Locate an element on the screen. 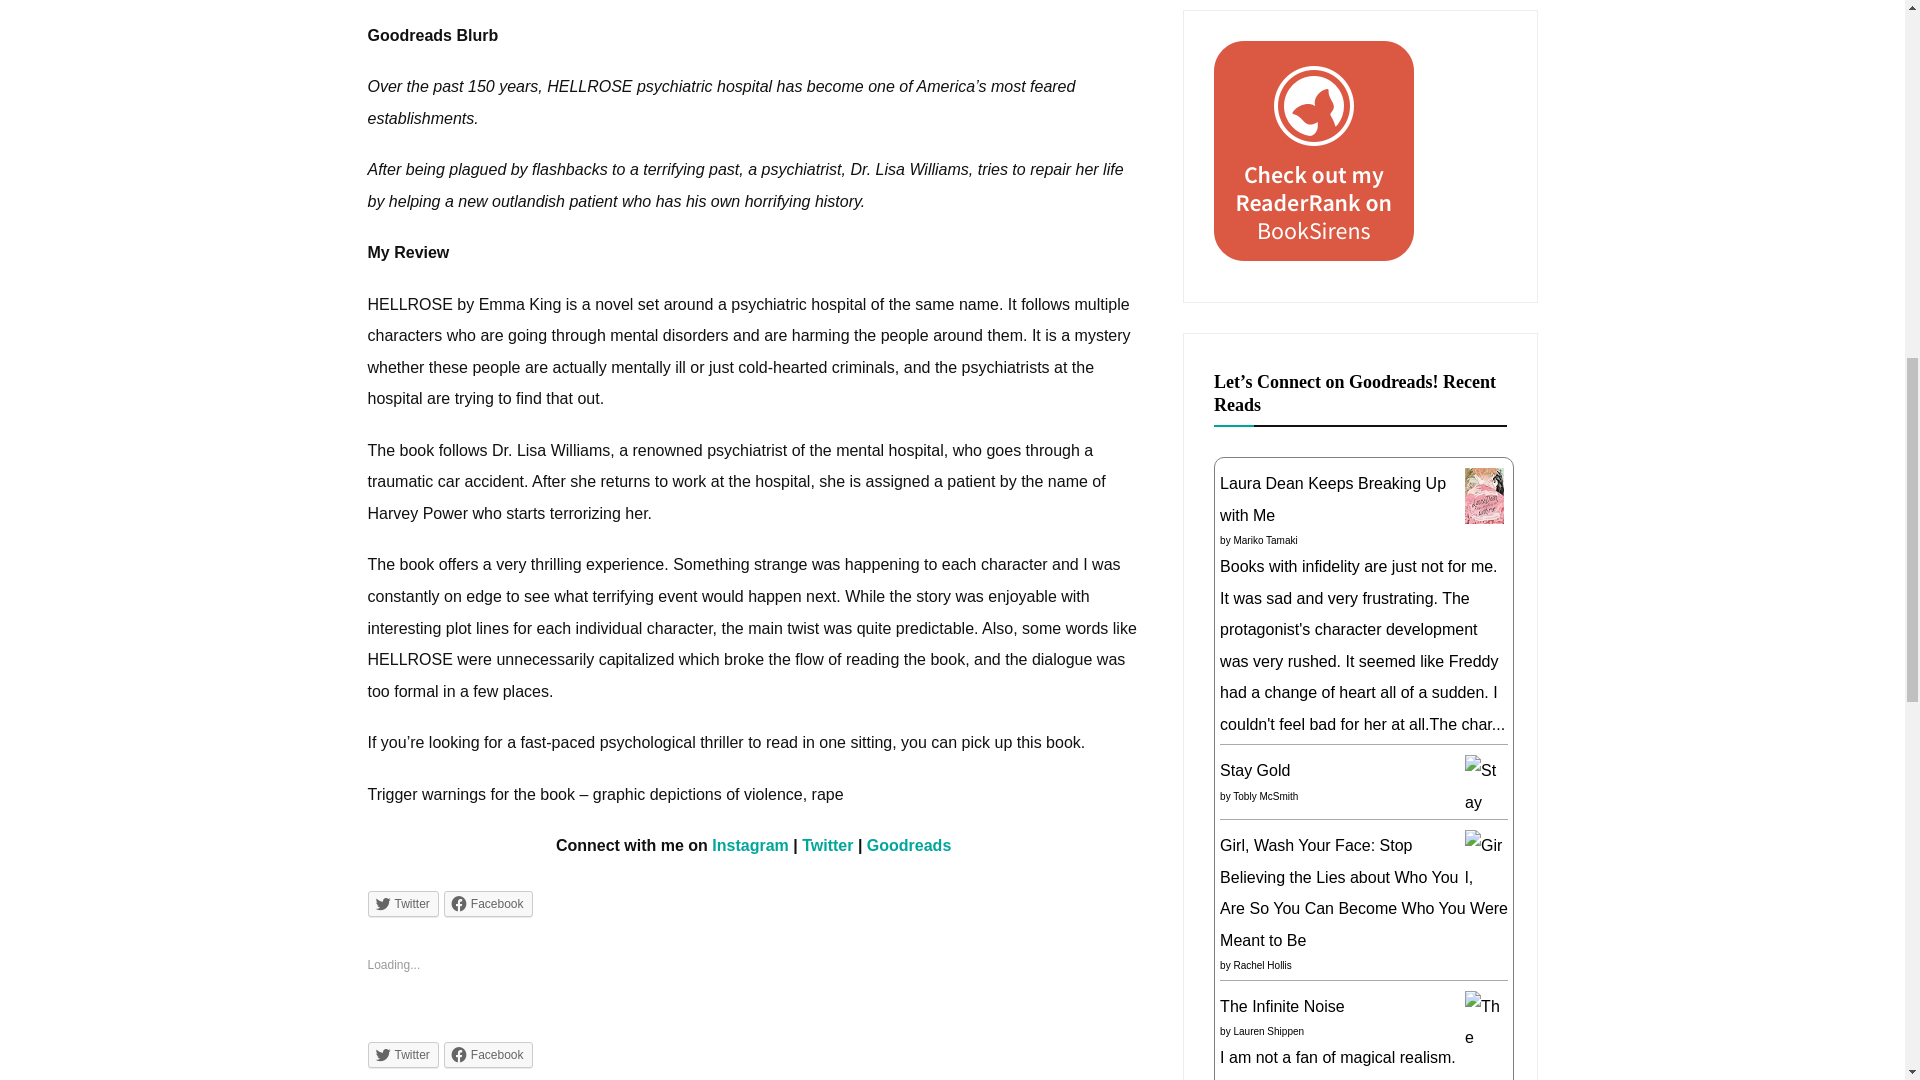 This screenshot has width=1920, height=1080. Twitter is located at coordinates (404, 904).